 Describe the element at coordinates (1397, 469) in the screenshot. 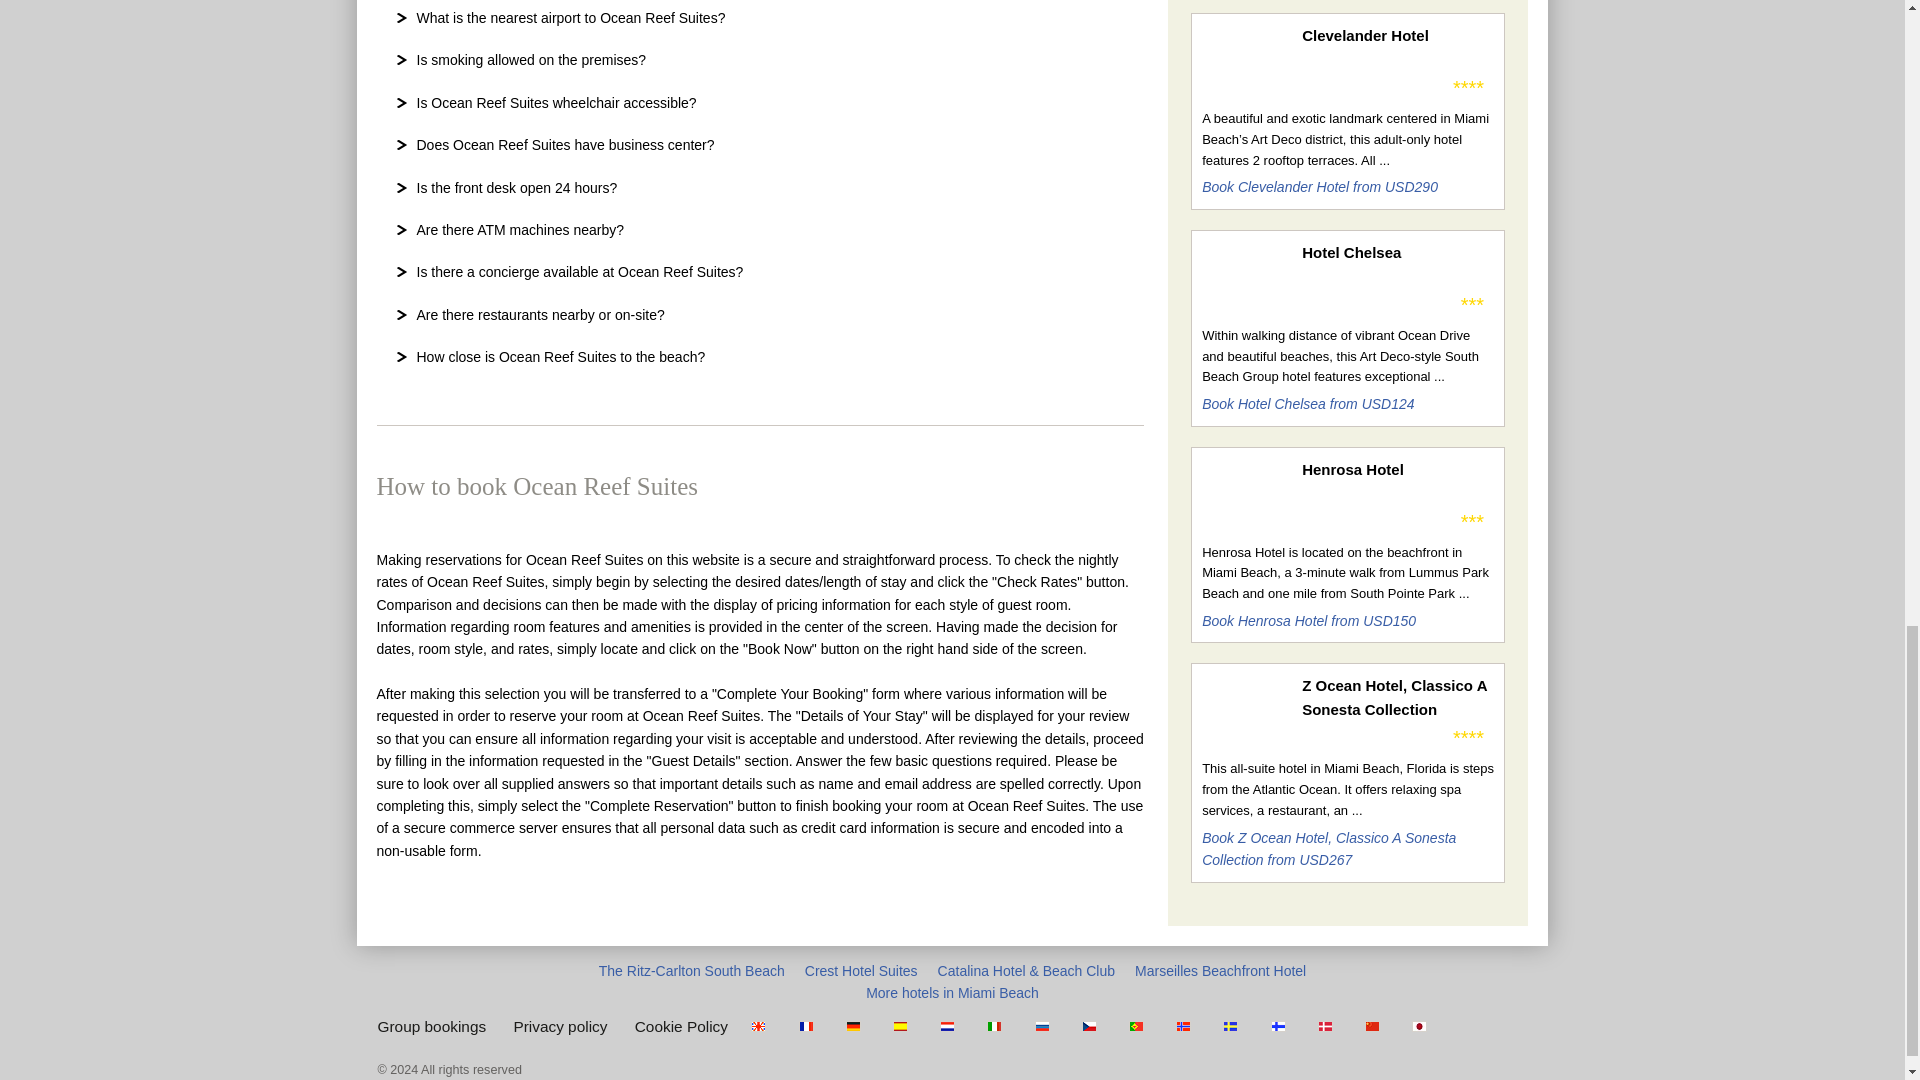

I see `Henrosa Hotel` at that location.